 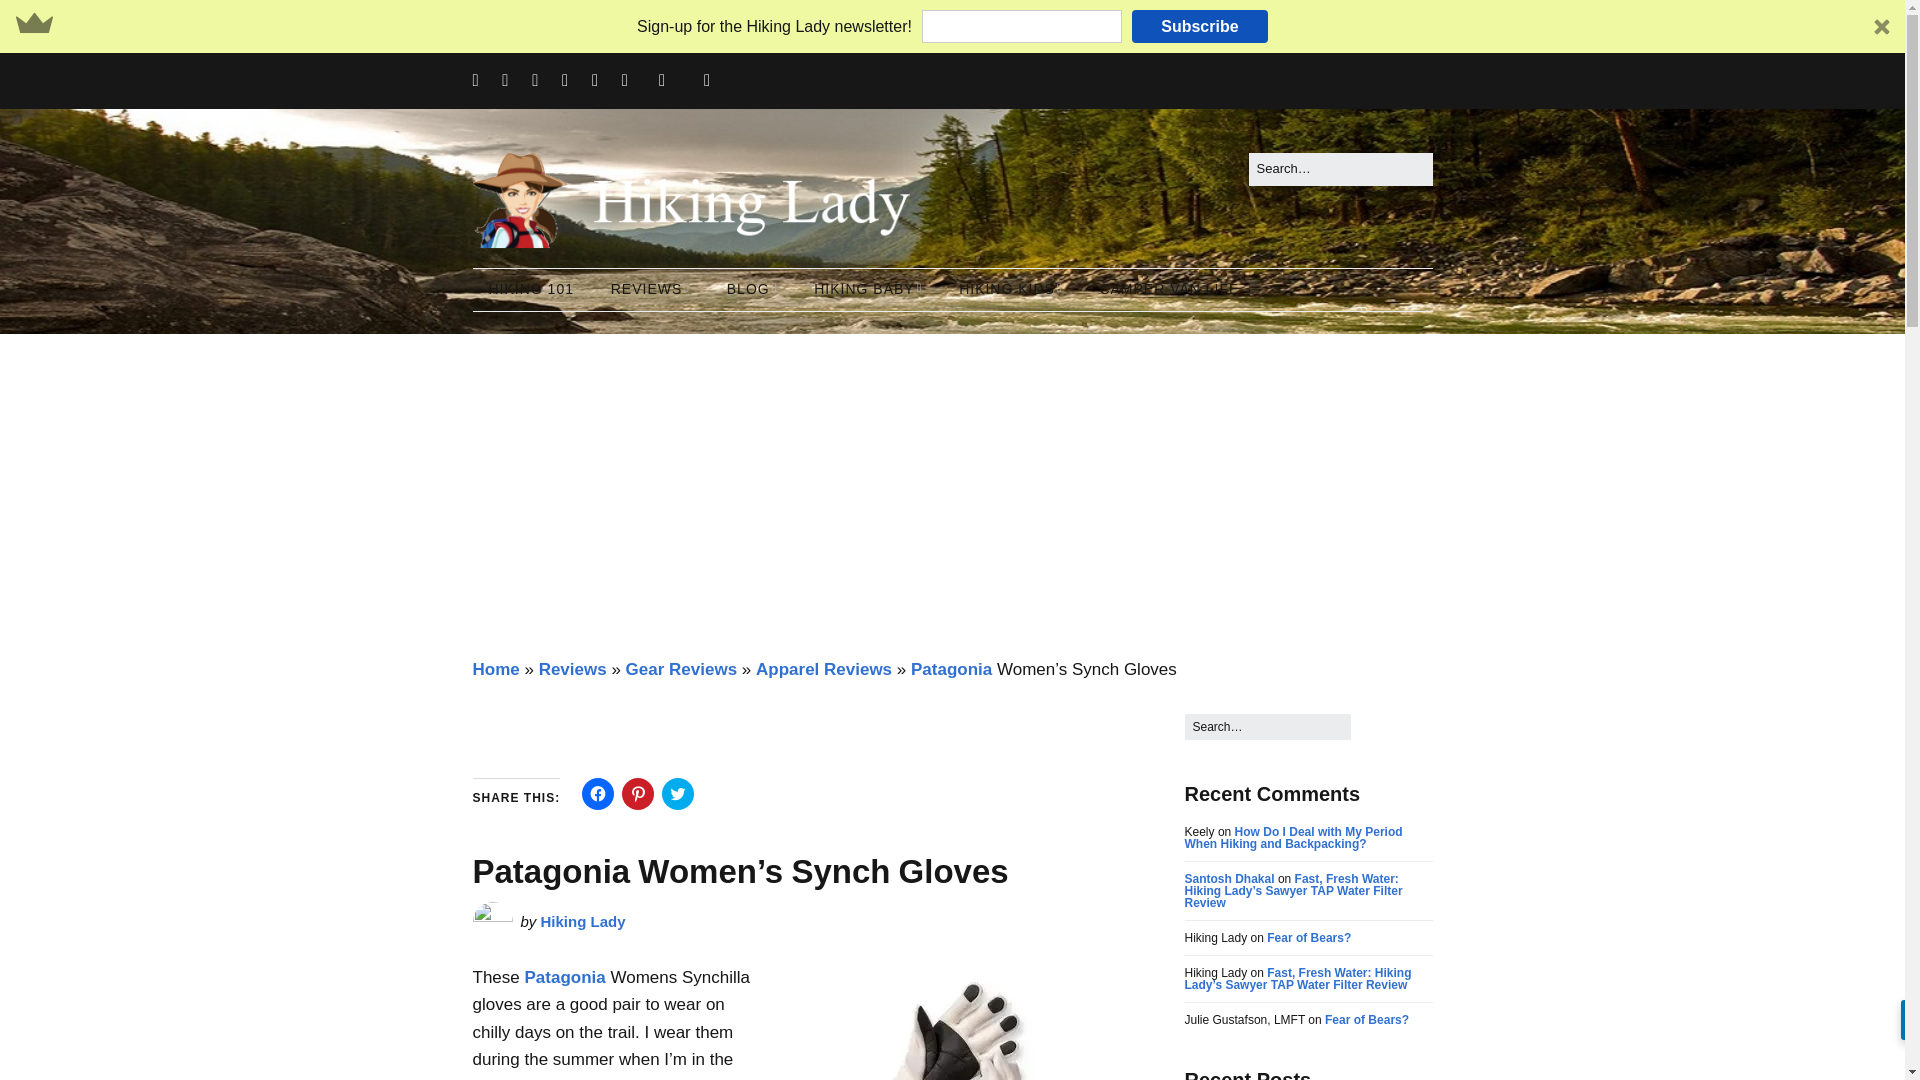 I want to click on Reviews, so click(x=572, y=669).